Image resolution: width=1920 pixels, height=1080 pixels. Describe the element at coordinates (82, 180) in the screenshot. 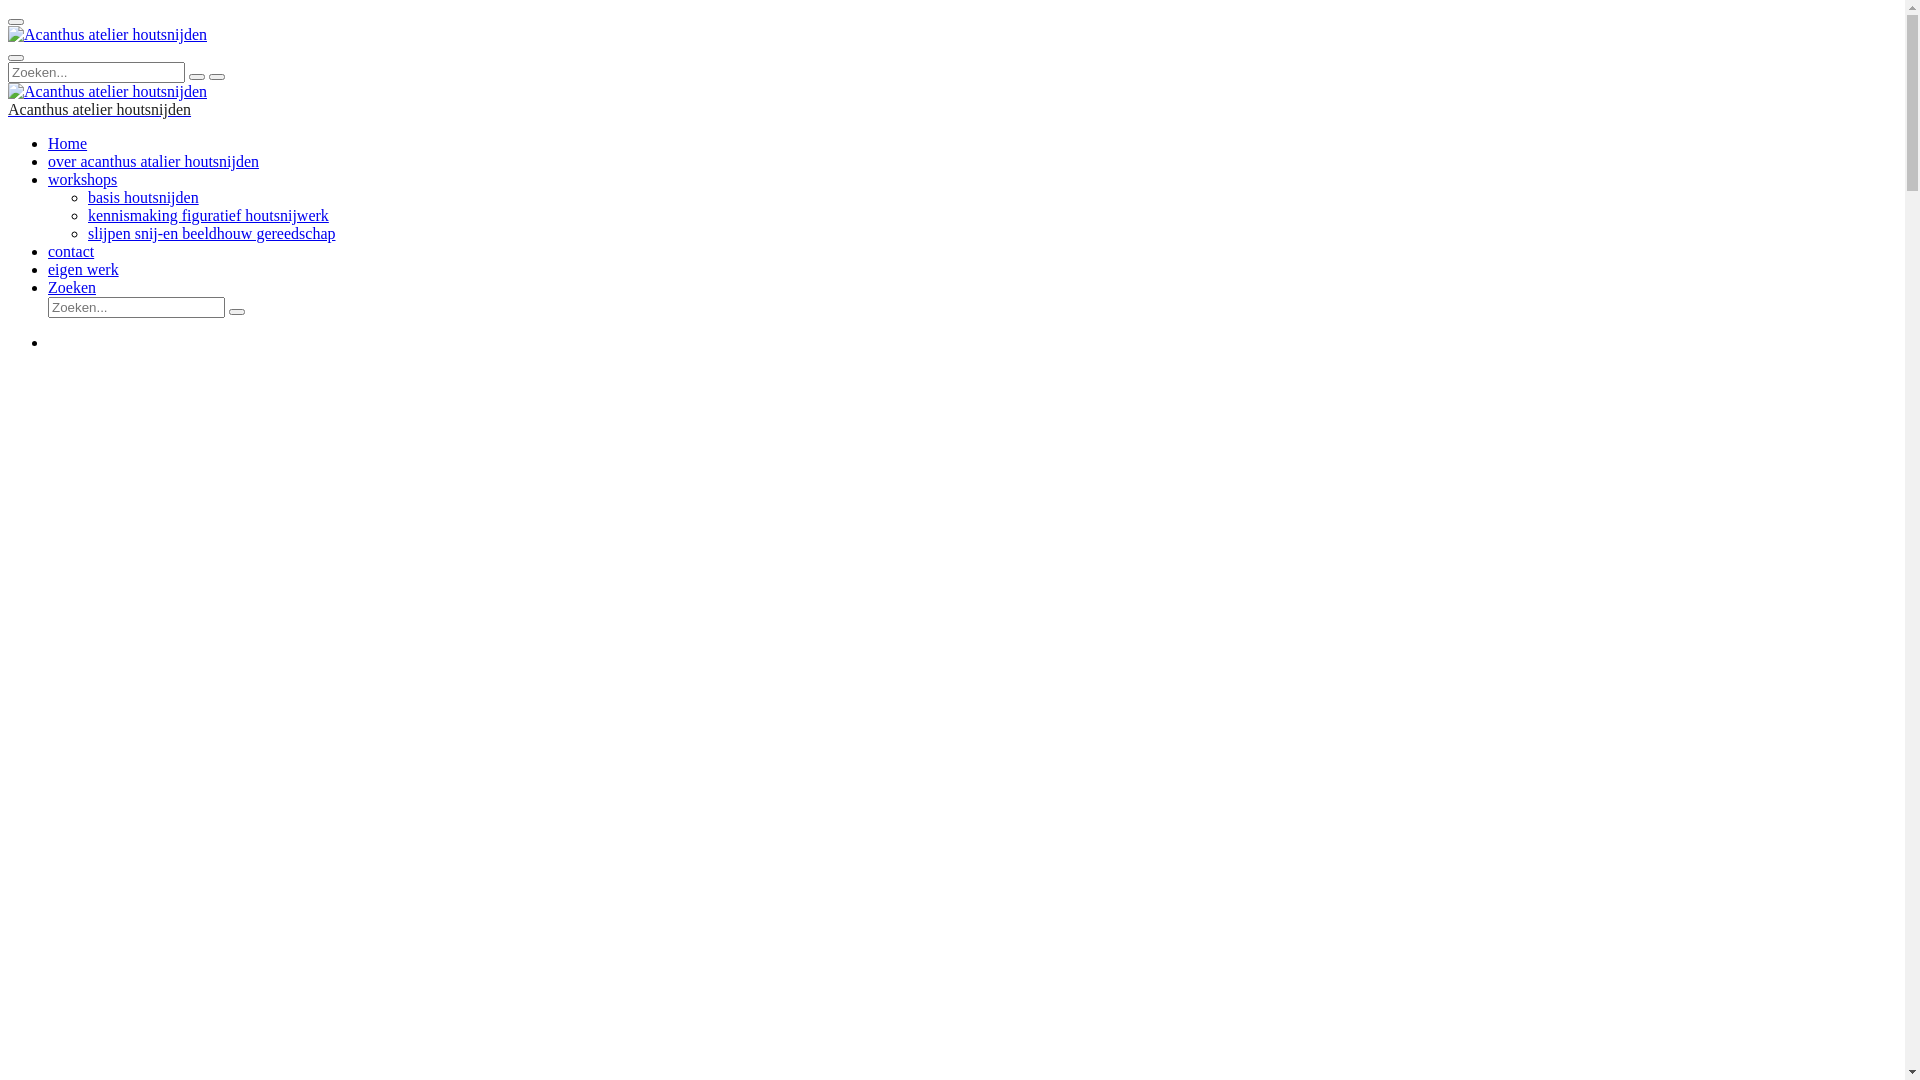

I see `workshops` at that location.